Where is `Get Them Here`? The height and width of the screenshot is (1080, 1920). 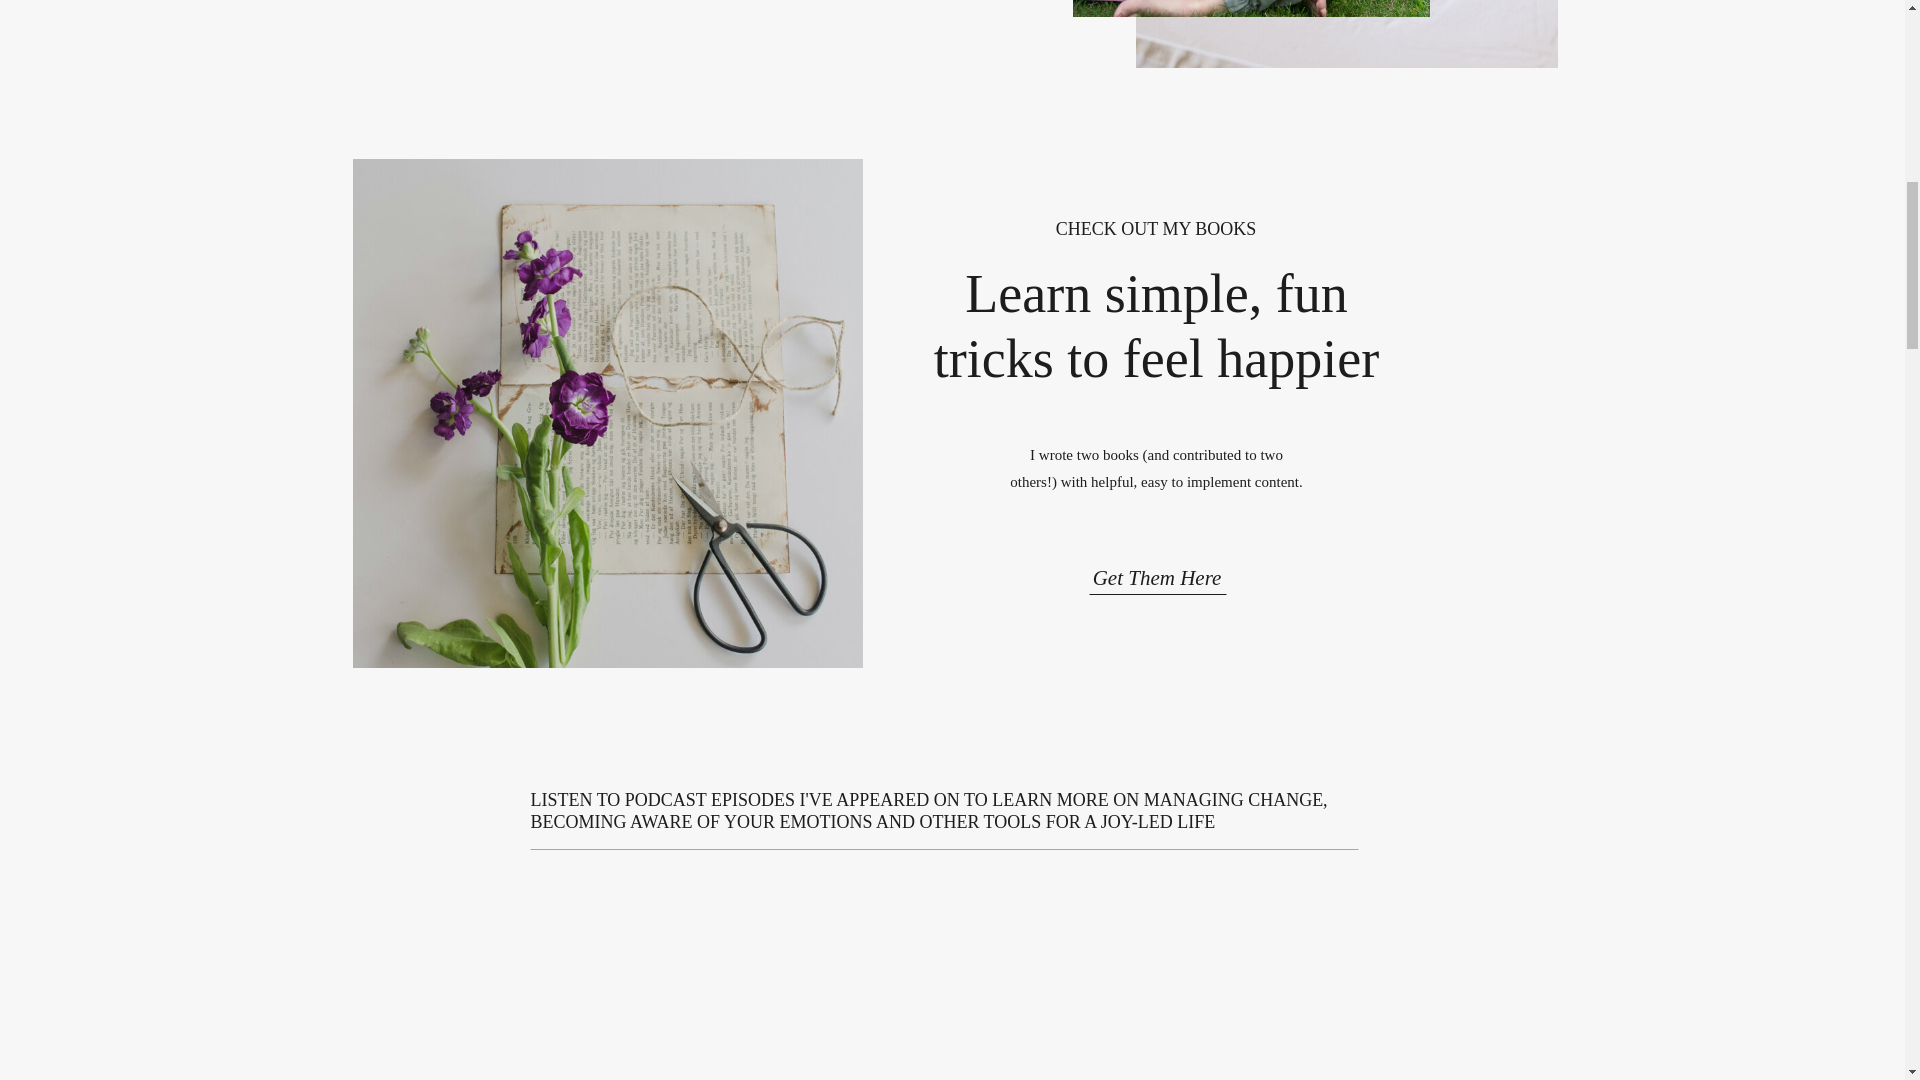
Get Them Here is located at coordinates (1157, 572).